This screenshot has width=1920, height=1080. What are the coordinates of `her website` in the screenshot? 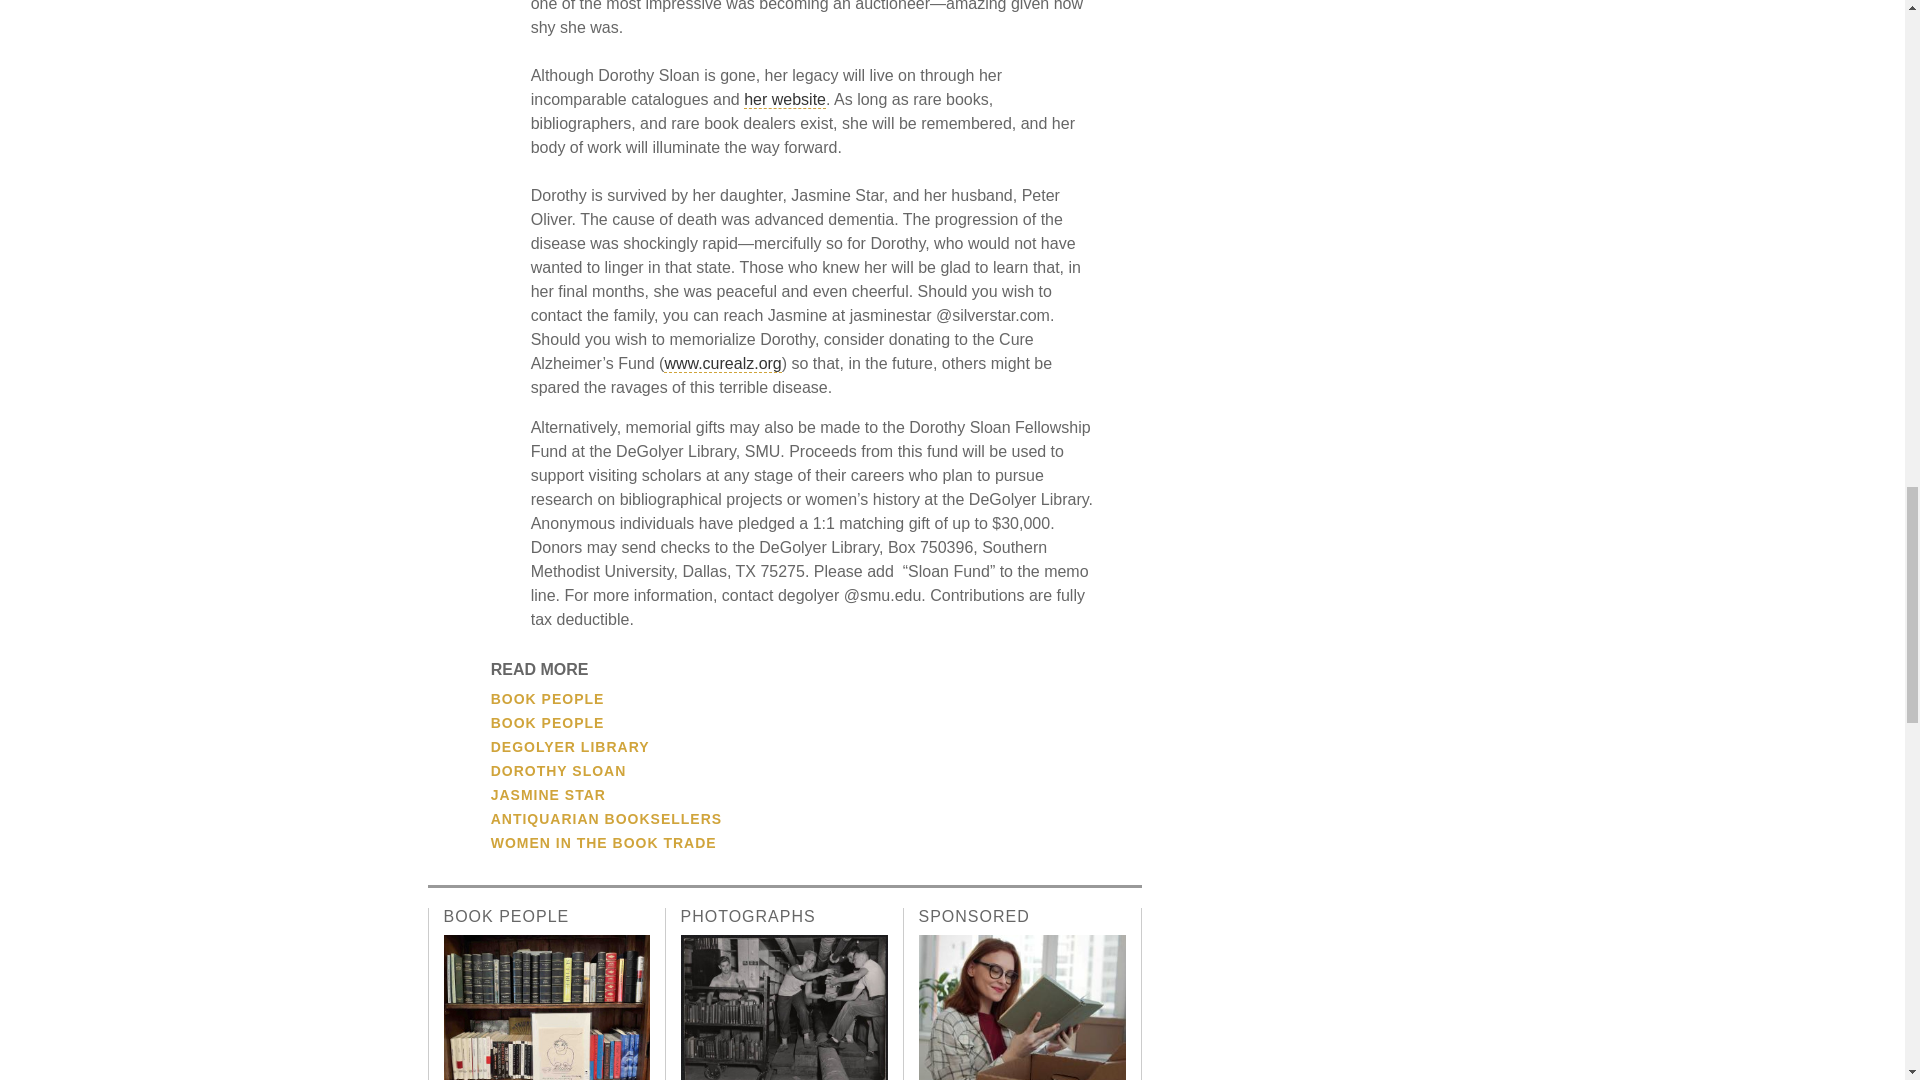 It's located at (784, 100).